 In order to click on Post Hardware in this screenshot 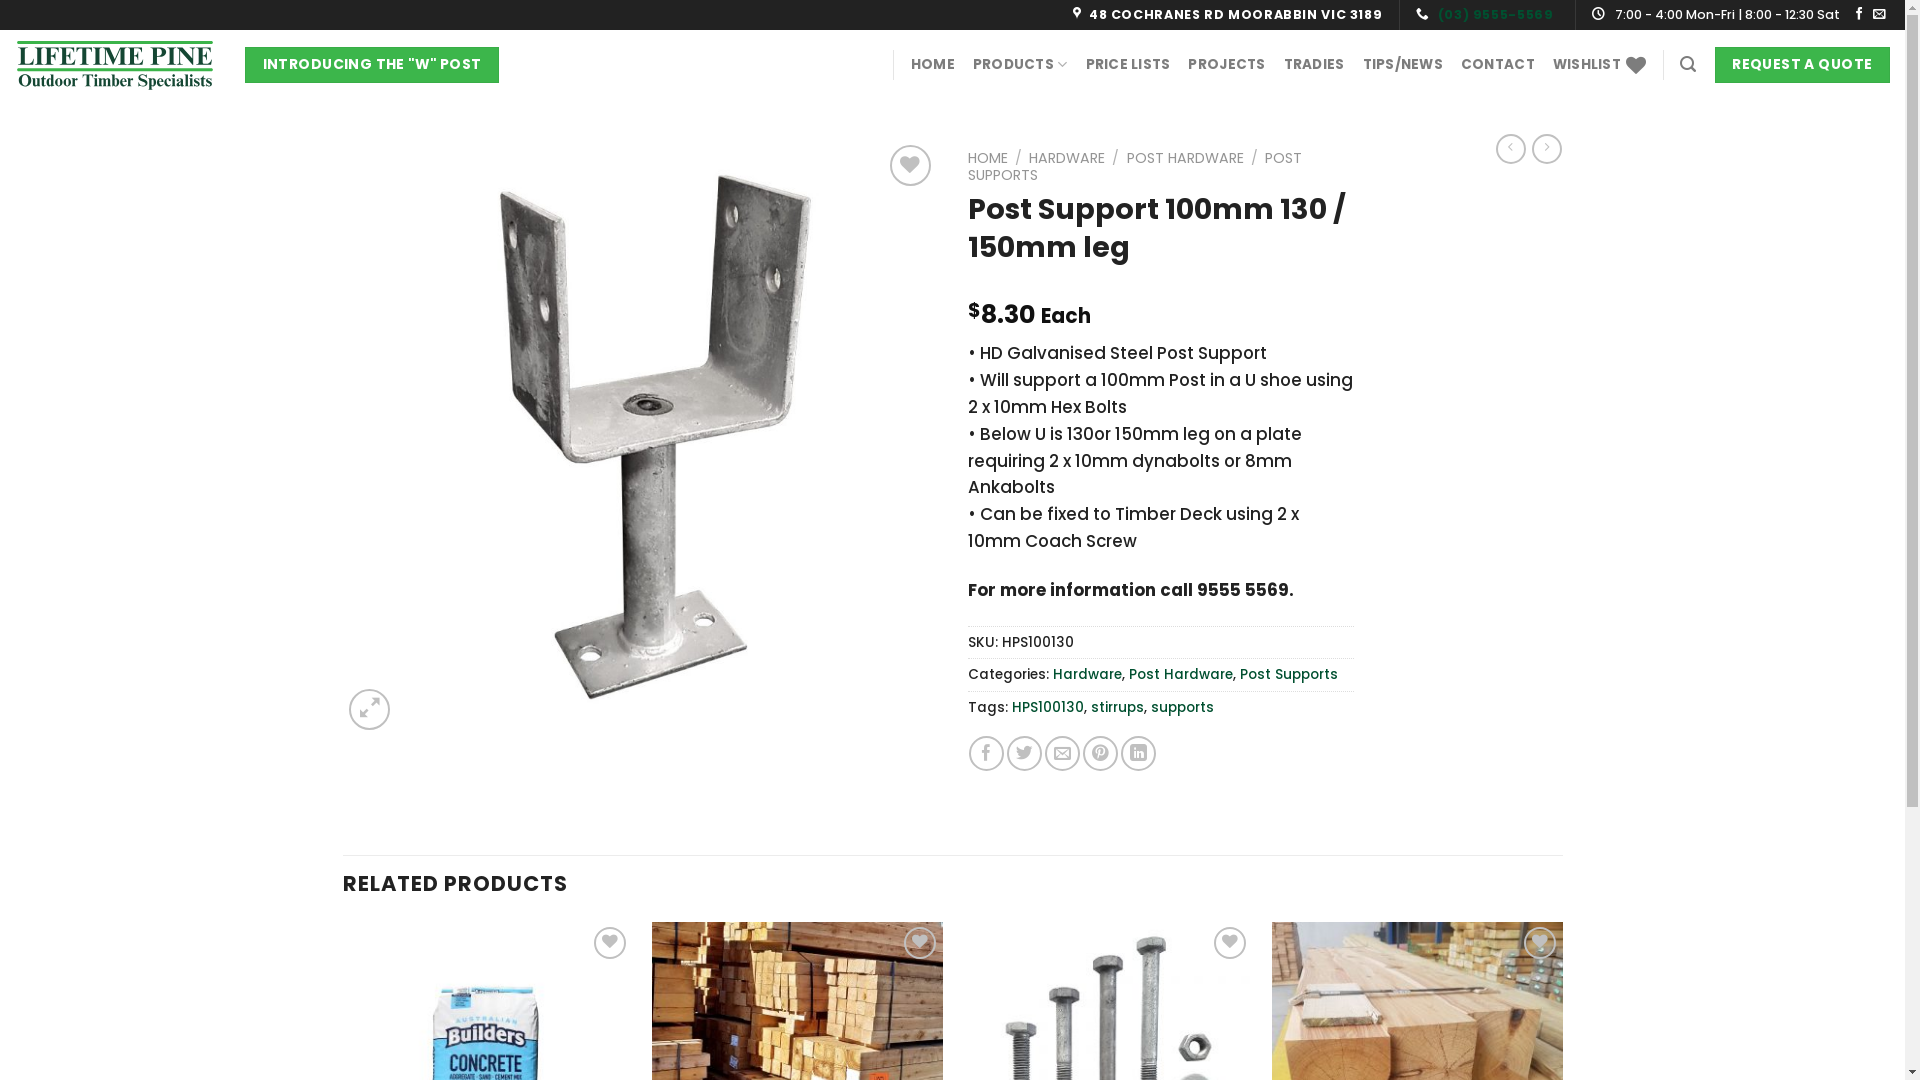, I will do `click(1180, 674)`.